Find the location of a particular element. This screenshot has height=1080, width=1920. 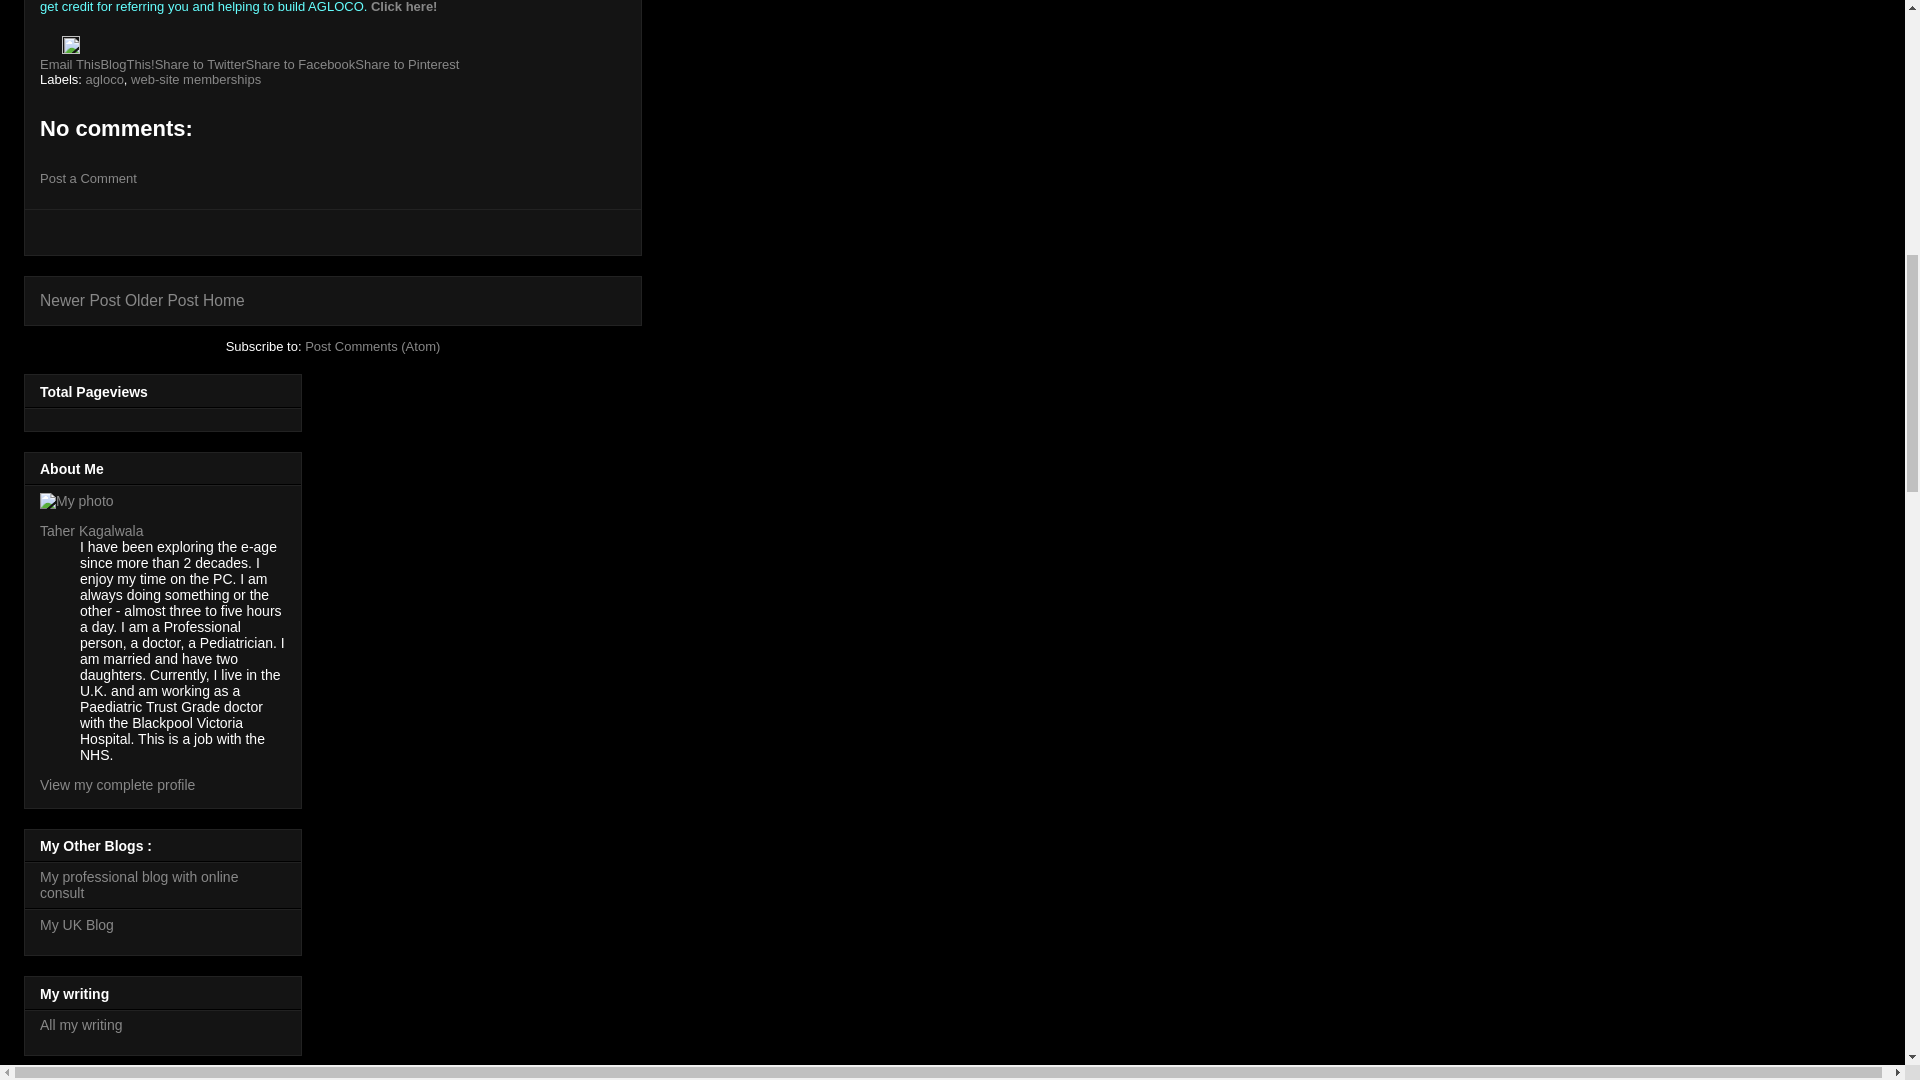

Click here! is located at coordinates (404, 7).